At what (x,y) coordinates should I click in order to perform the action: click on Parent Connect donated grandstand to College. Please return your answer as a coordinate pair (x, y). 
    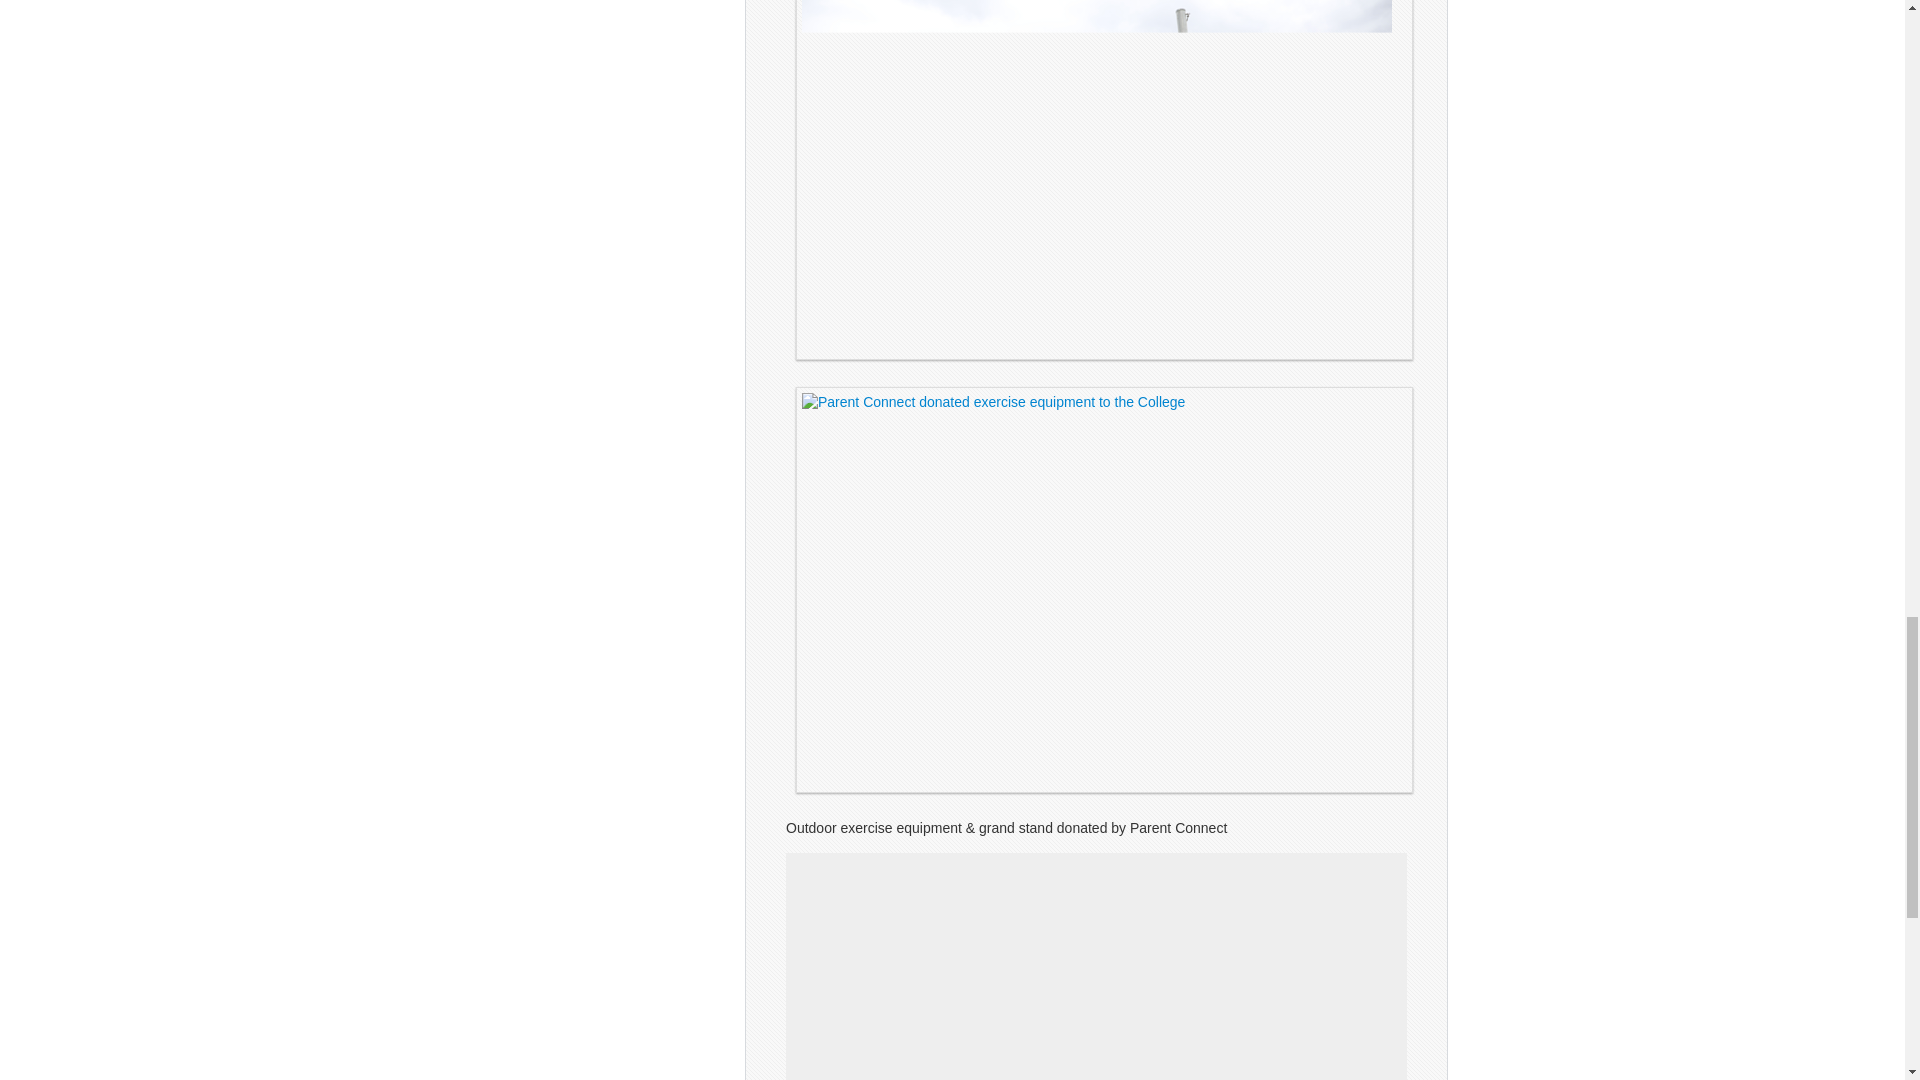
    Looking at the image, I should click on (1104, 180).